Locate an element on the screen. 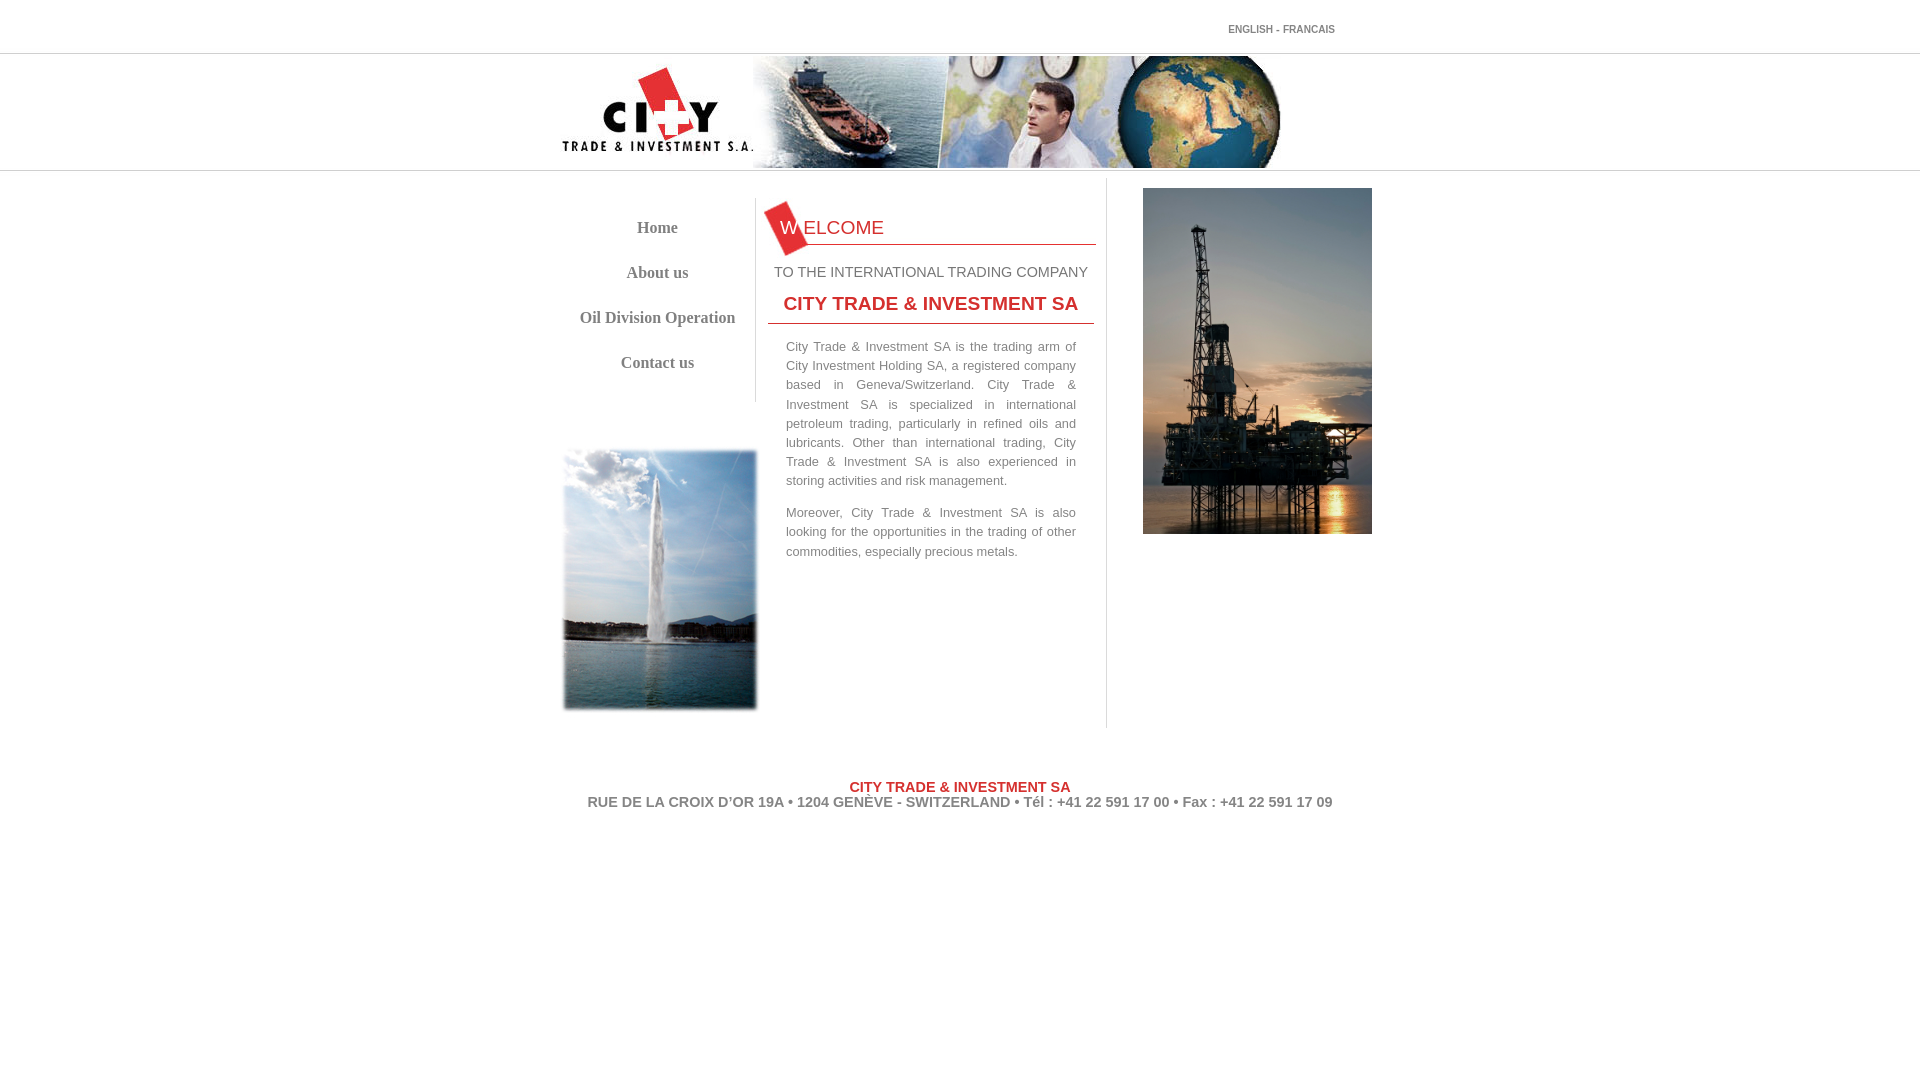 This screenshot has height=1080, width=1920. Home is located at coordinates (658, 228).